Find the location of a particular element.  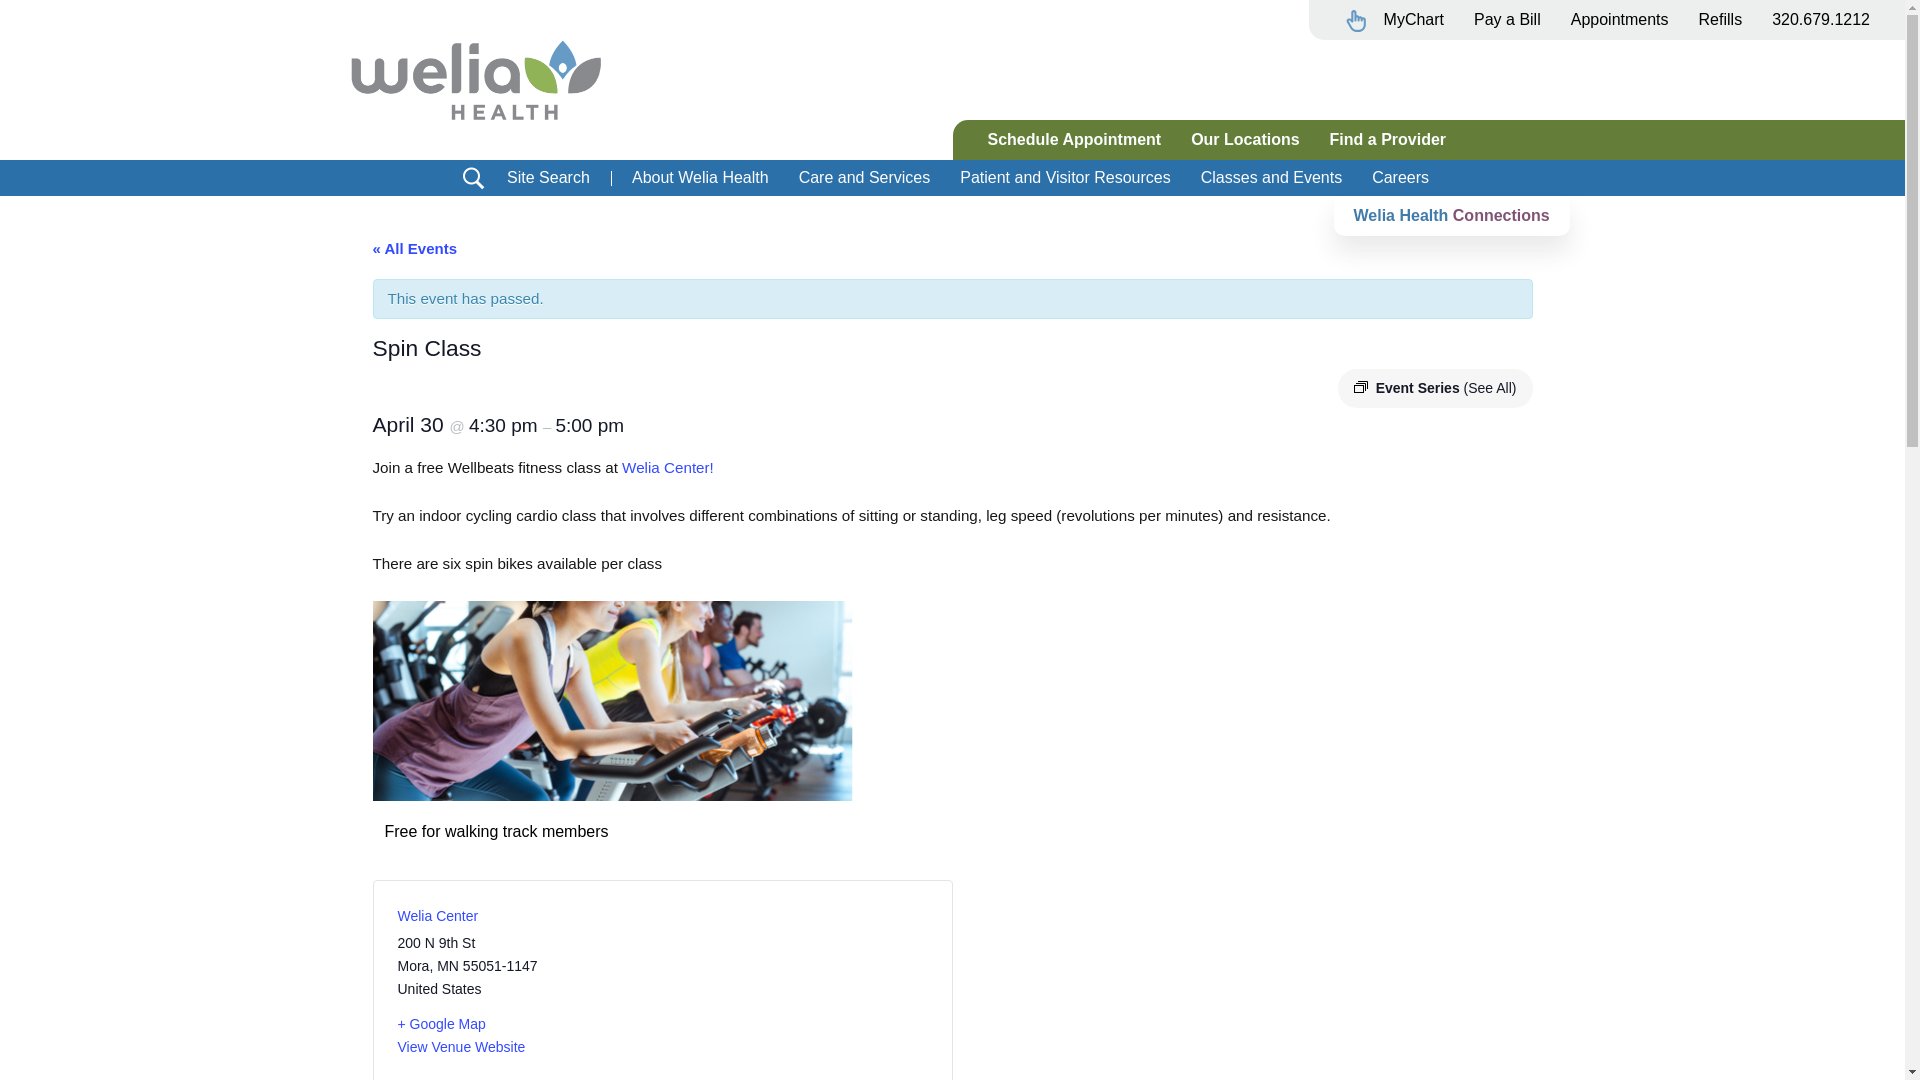

Event Series is located at coordinates (1360, 387).